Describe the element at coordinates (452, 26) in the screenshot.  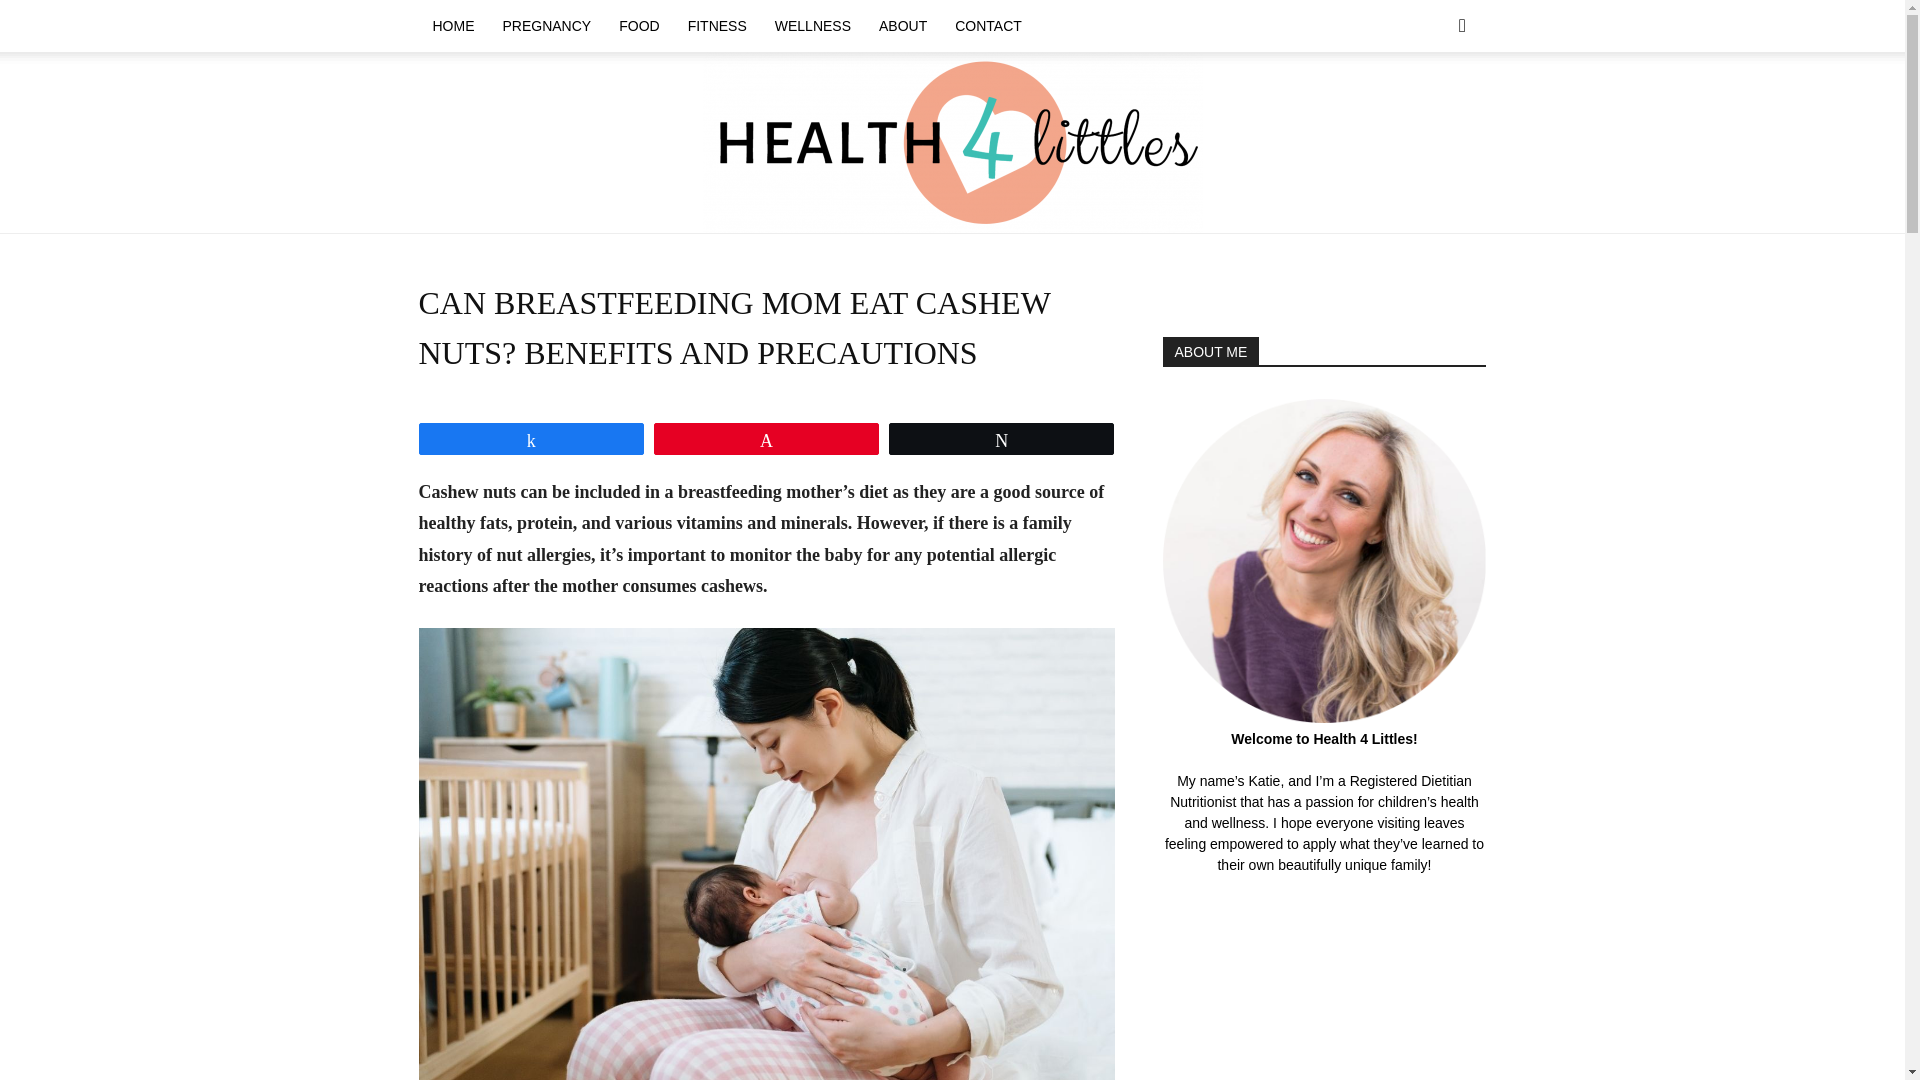
I see `HOME` at that location.